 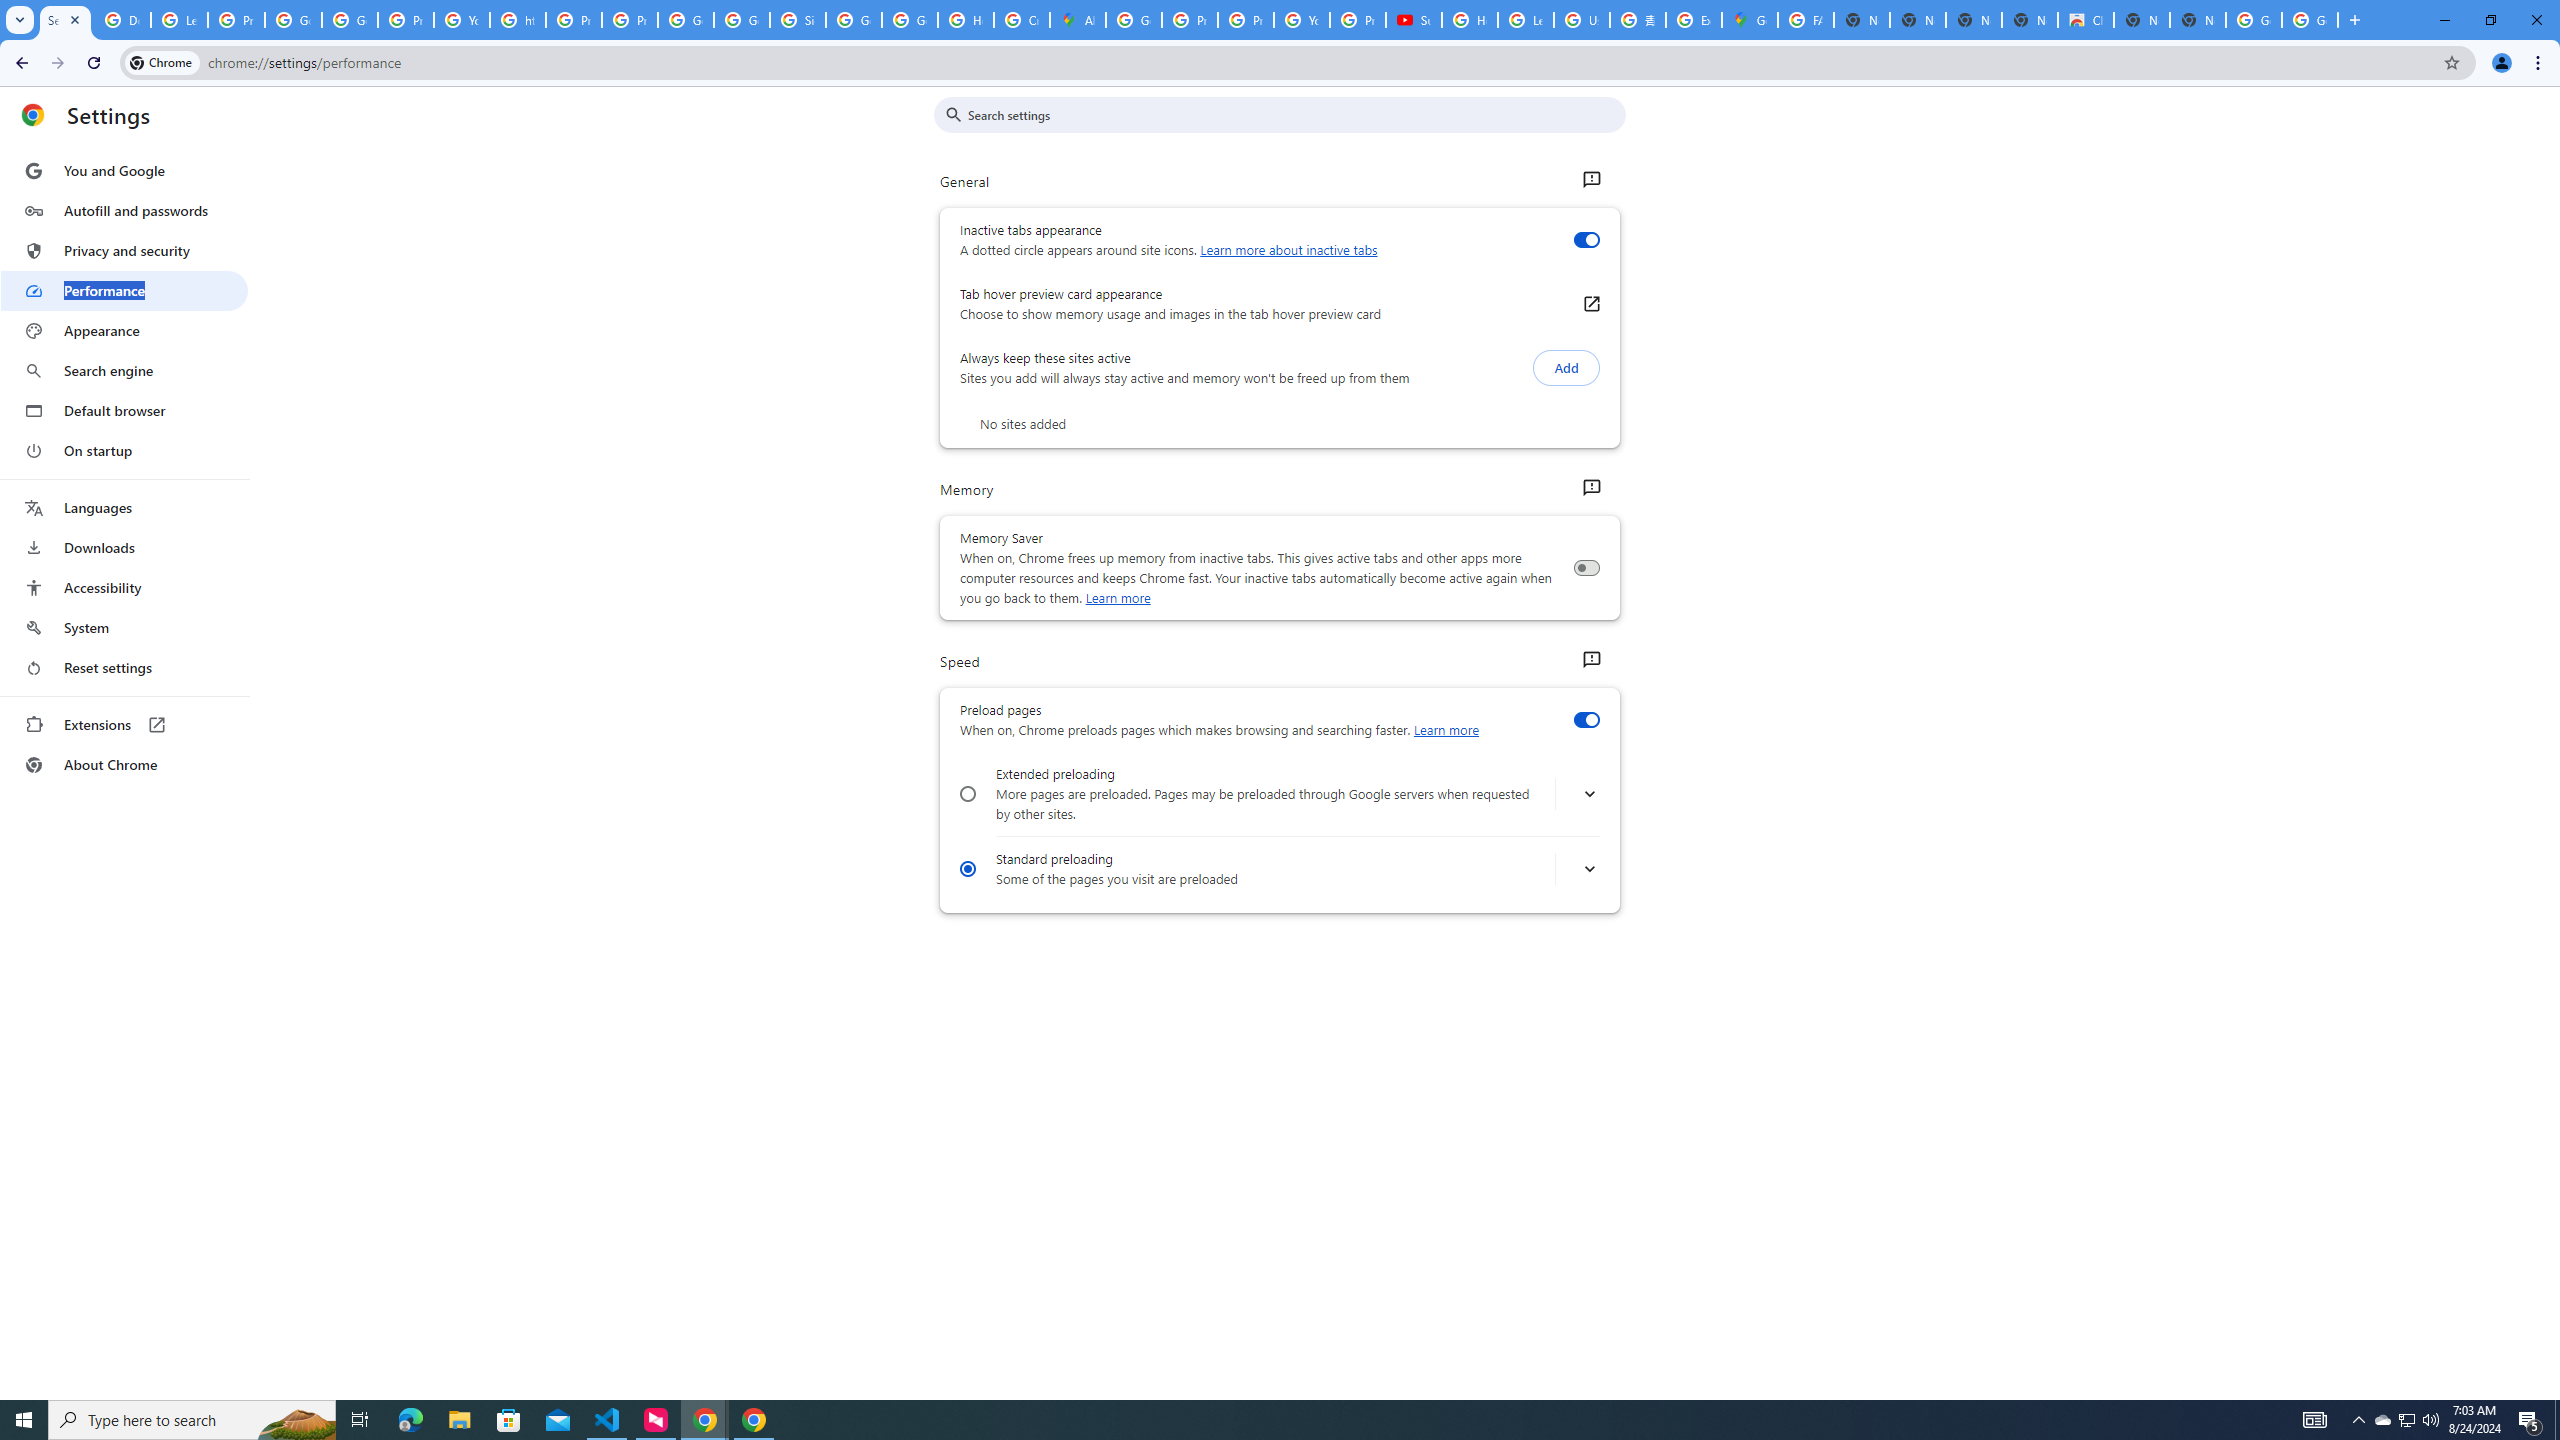 I want to click on Default browser, so click(x=124, y=410).